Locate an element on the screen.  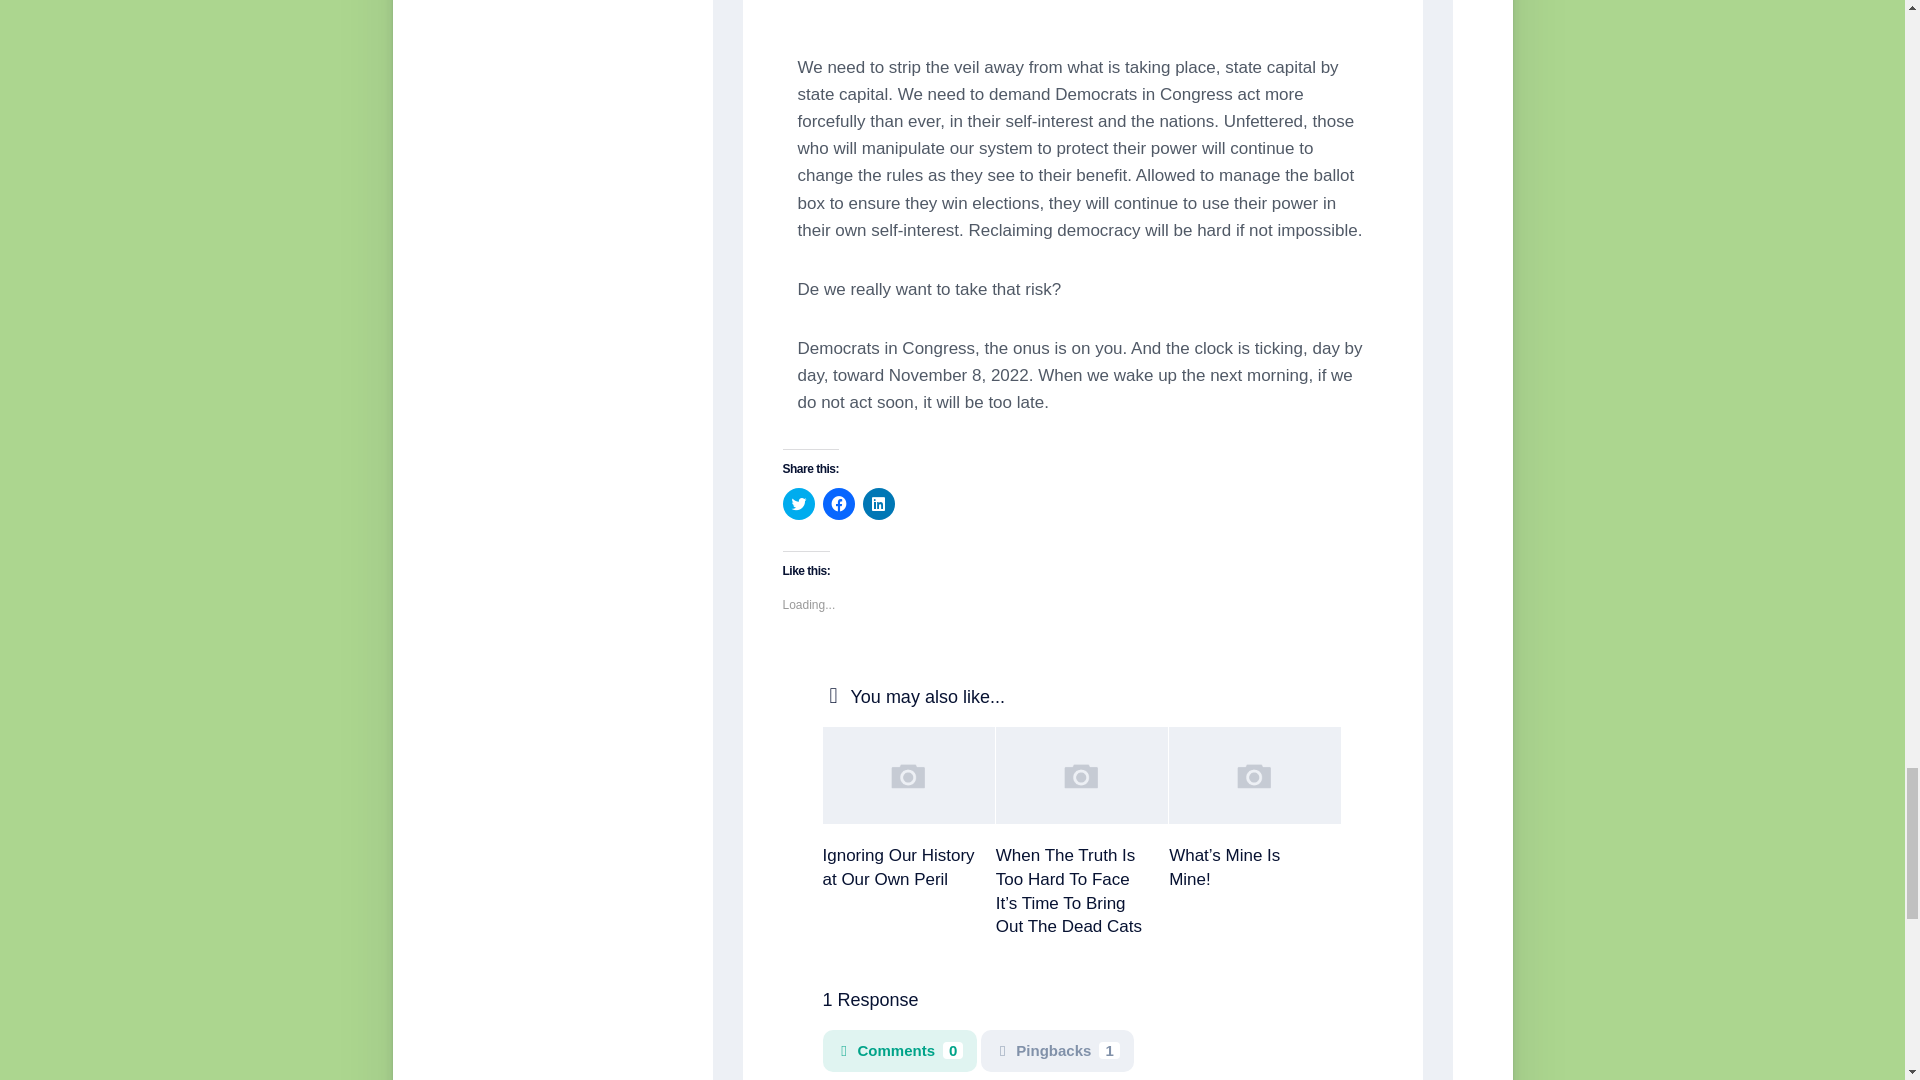
Click to share on LinkedIn is located at coordinates (878, 504).